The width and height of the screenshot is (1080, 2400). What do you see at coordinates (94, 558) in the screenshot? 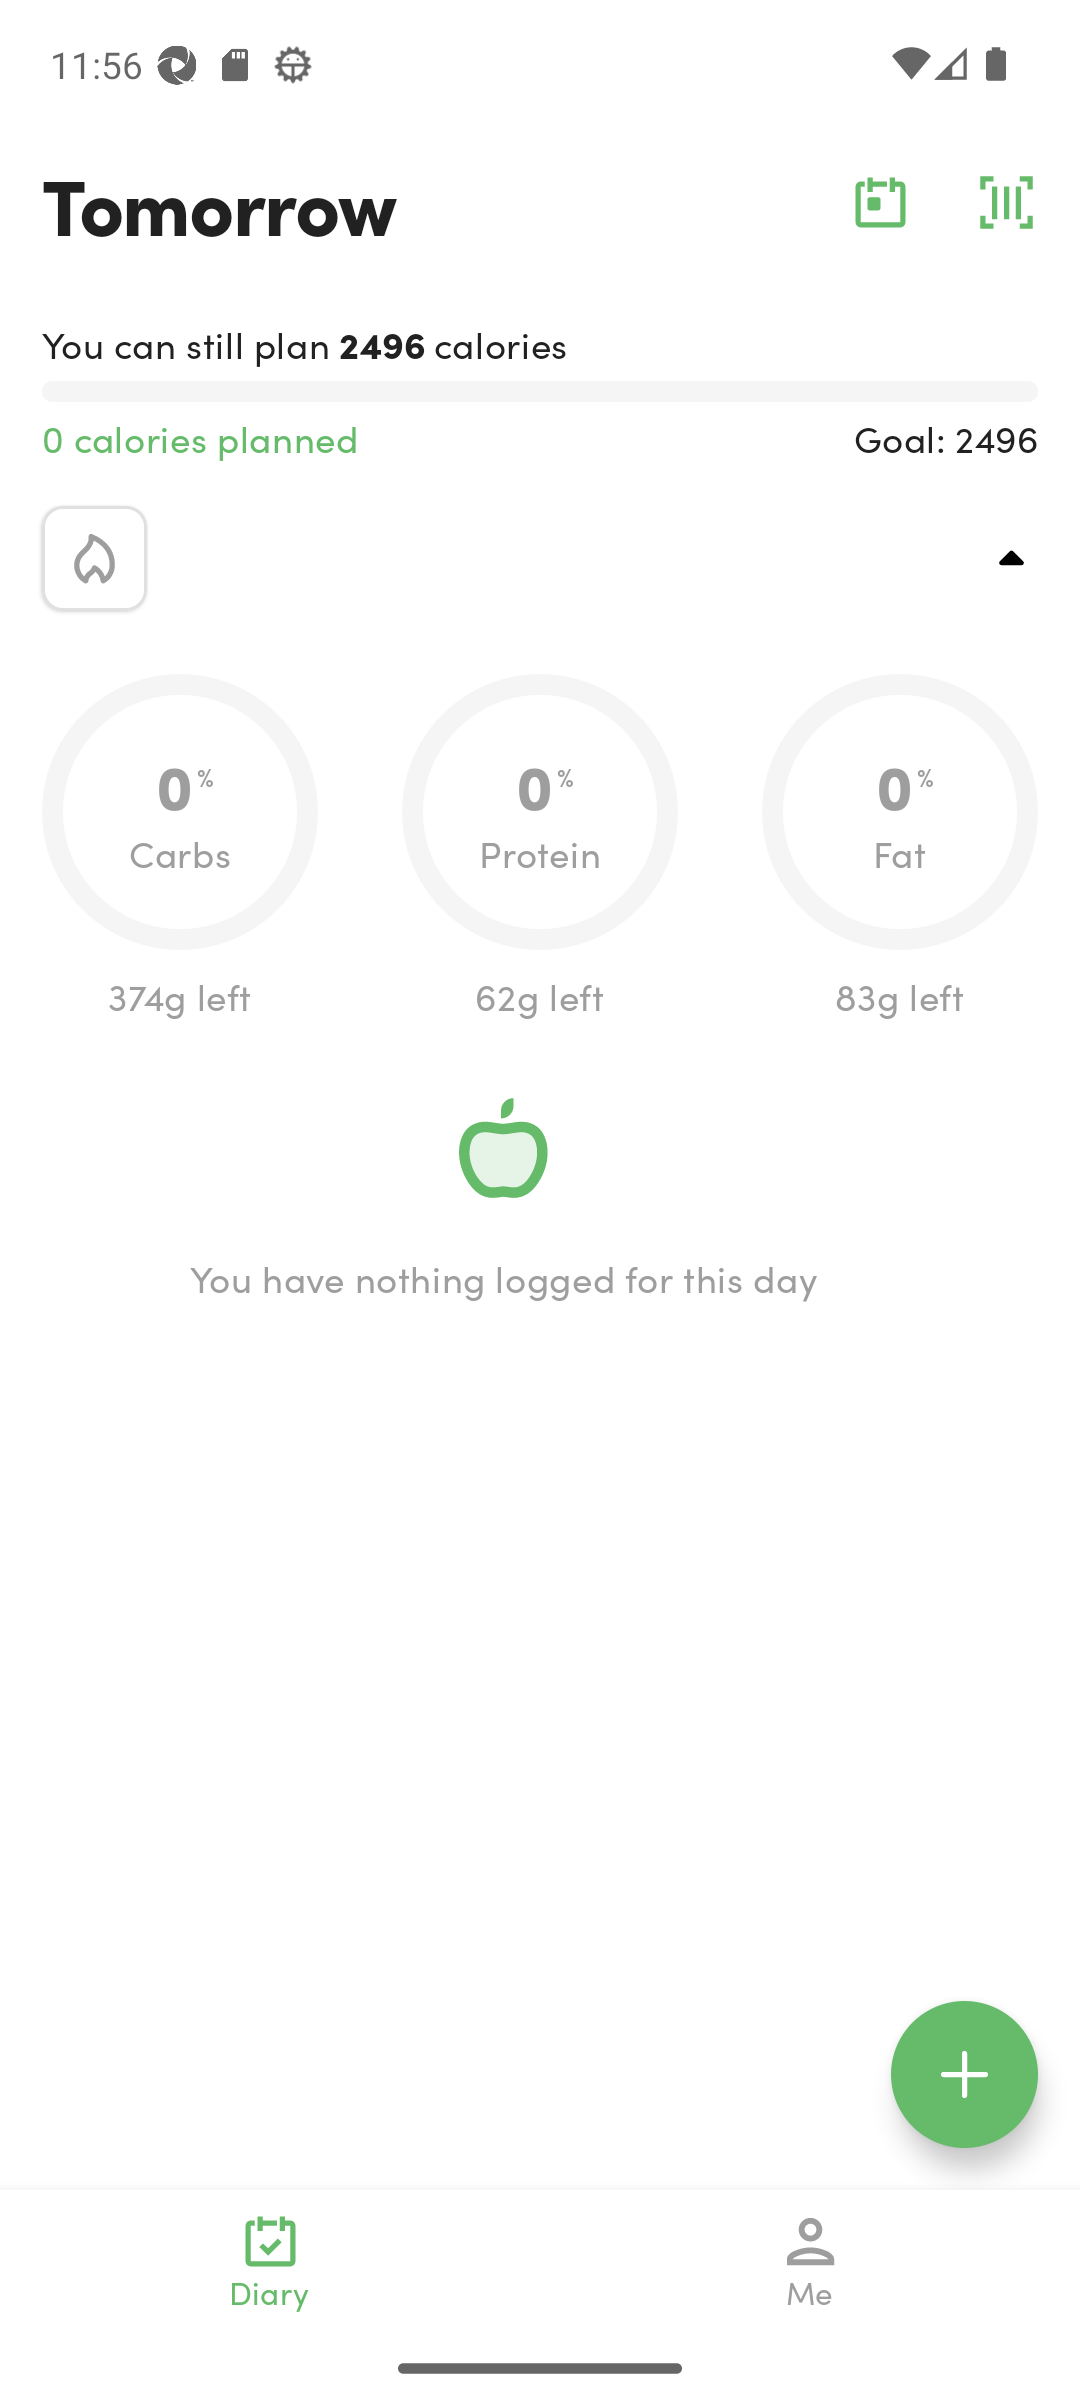
I see `calorie_icon` at bounding box center [94, 558].